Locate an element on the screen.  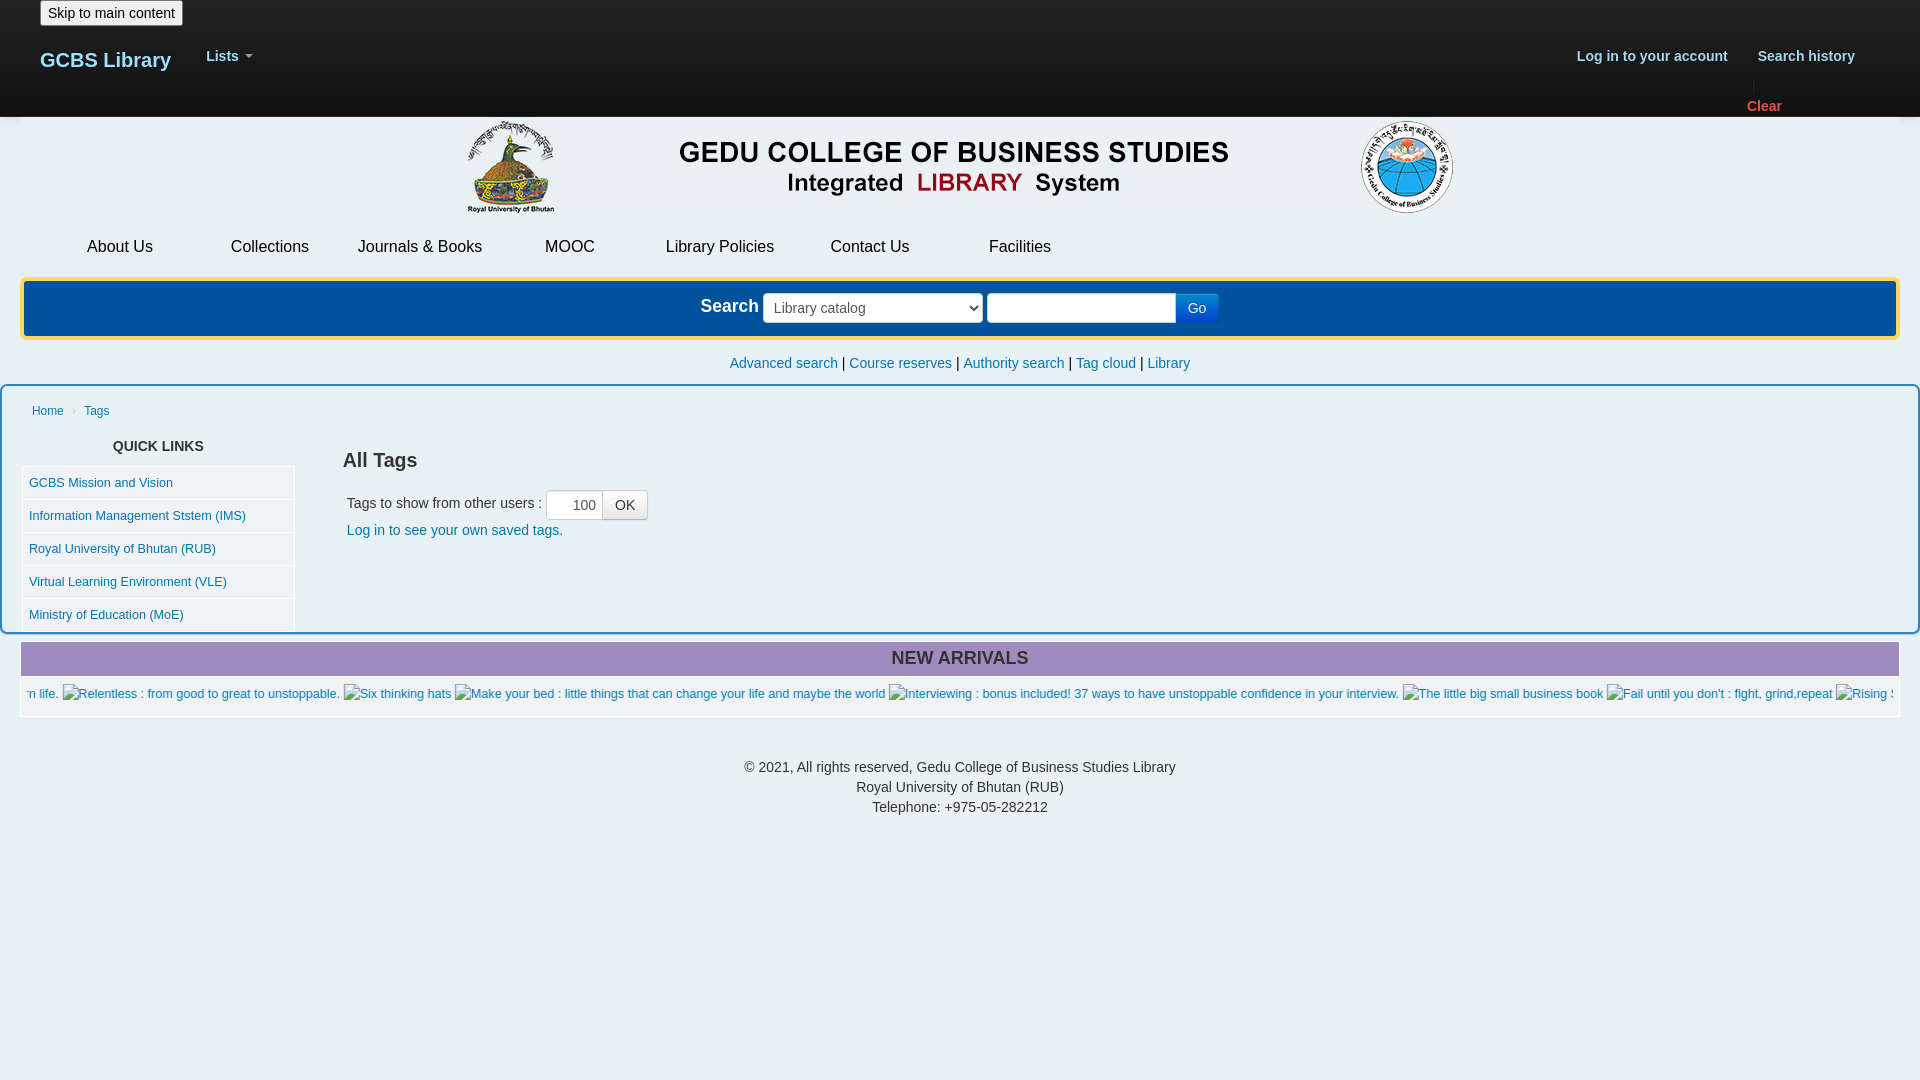
GCBS Library is located at coordinates (106, 60).